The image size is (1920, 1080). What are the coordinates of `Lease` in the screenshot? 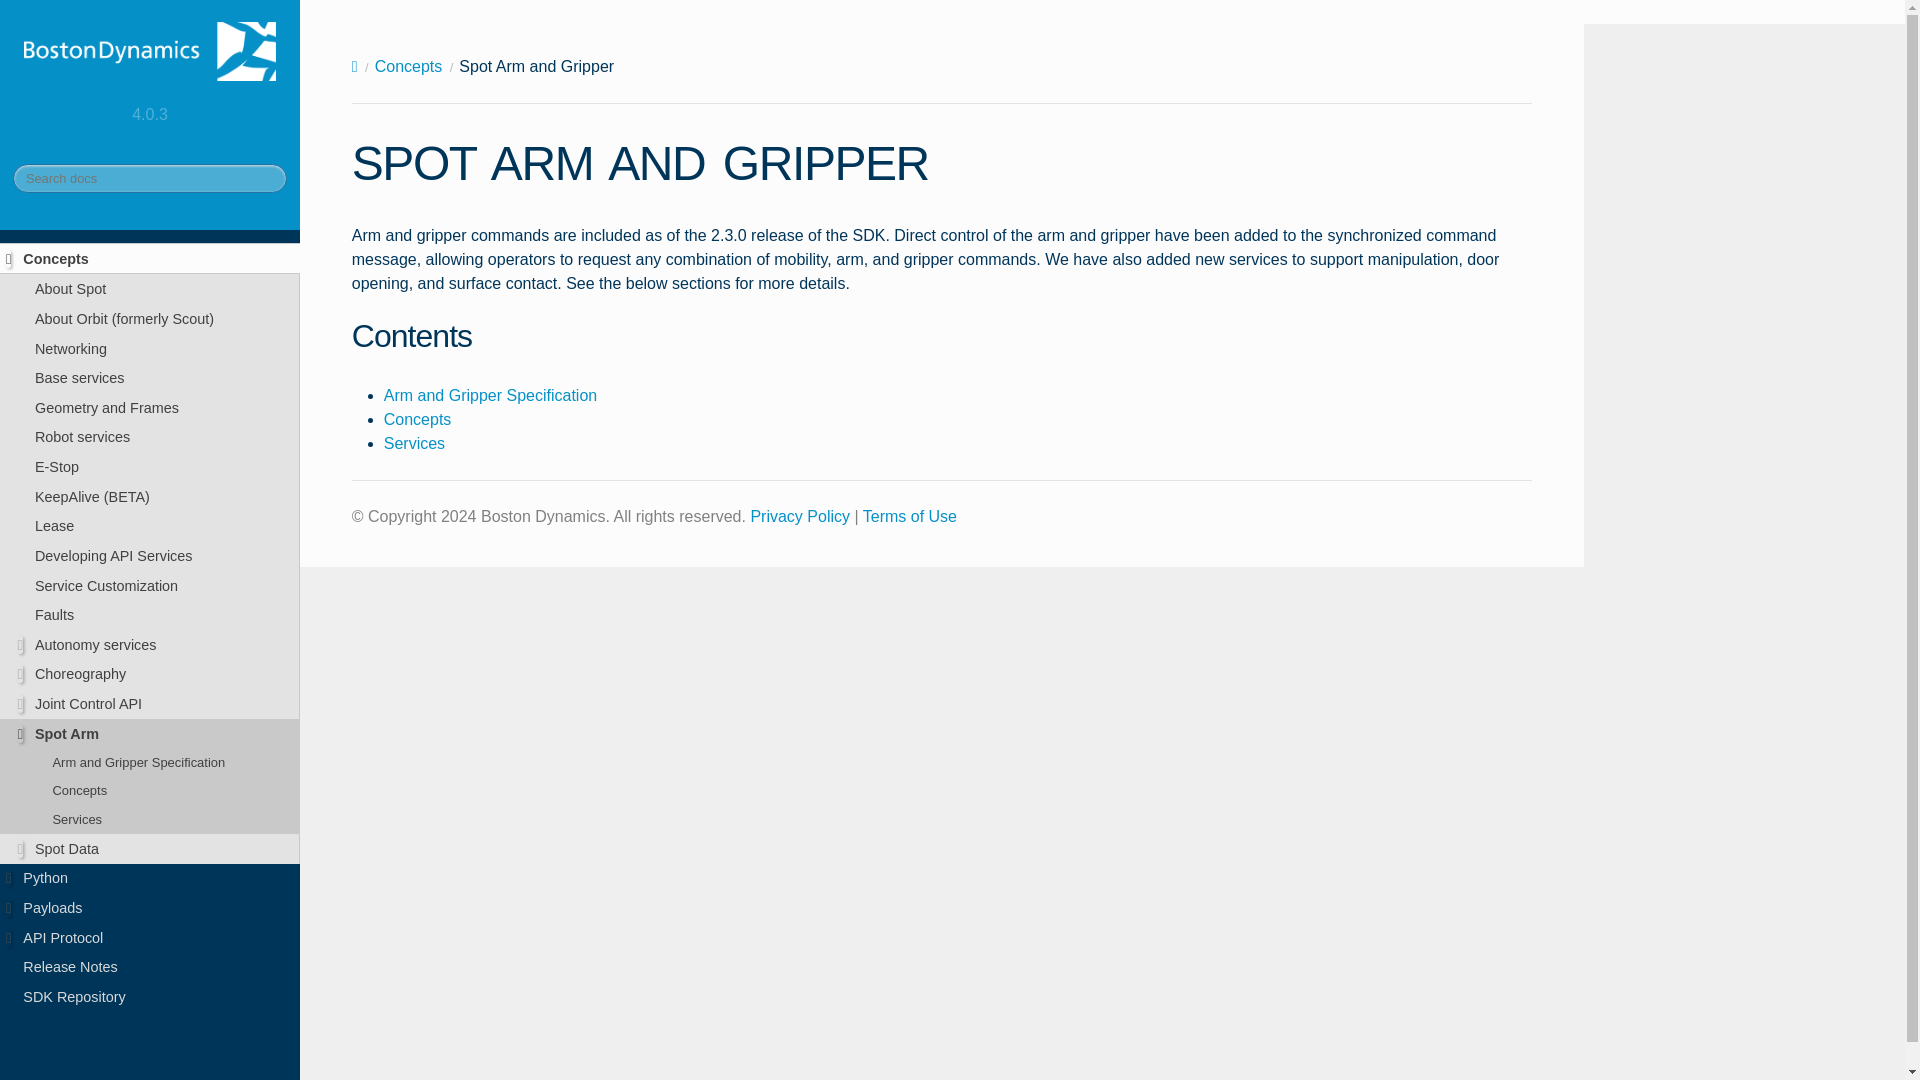 It's located at (150, 526).